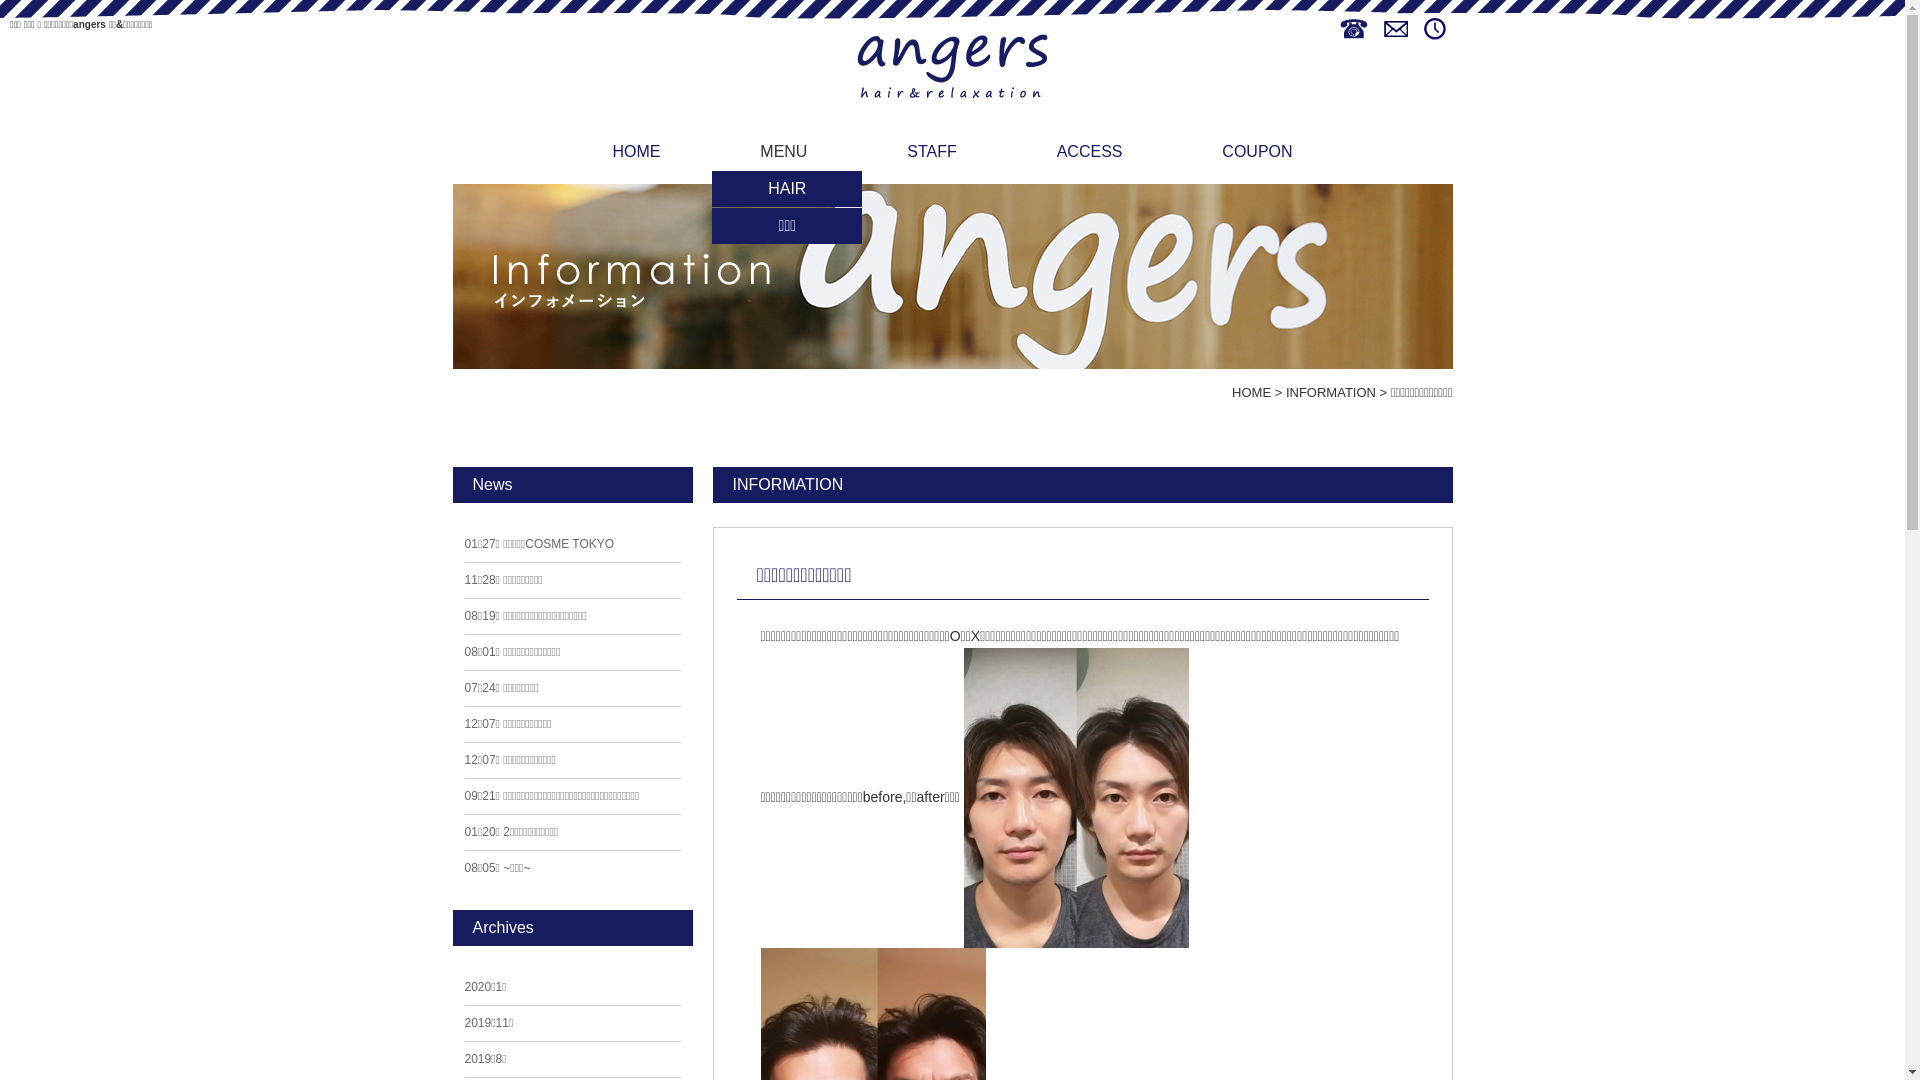 The height and width of the screenshot is (1080, 1920). Describe the element at coordinates (788, 484) in the screenshot. I see `INFORMATION` at that location.